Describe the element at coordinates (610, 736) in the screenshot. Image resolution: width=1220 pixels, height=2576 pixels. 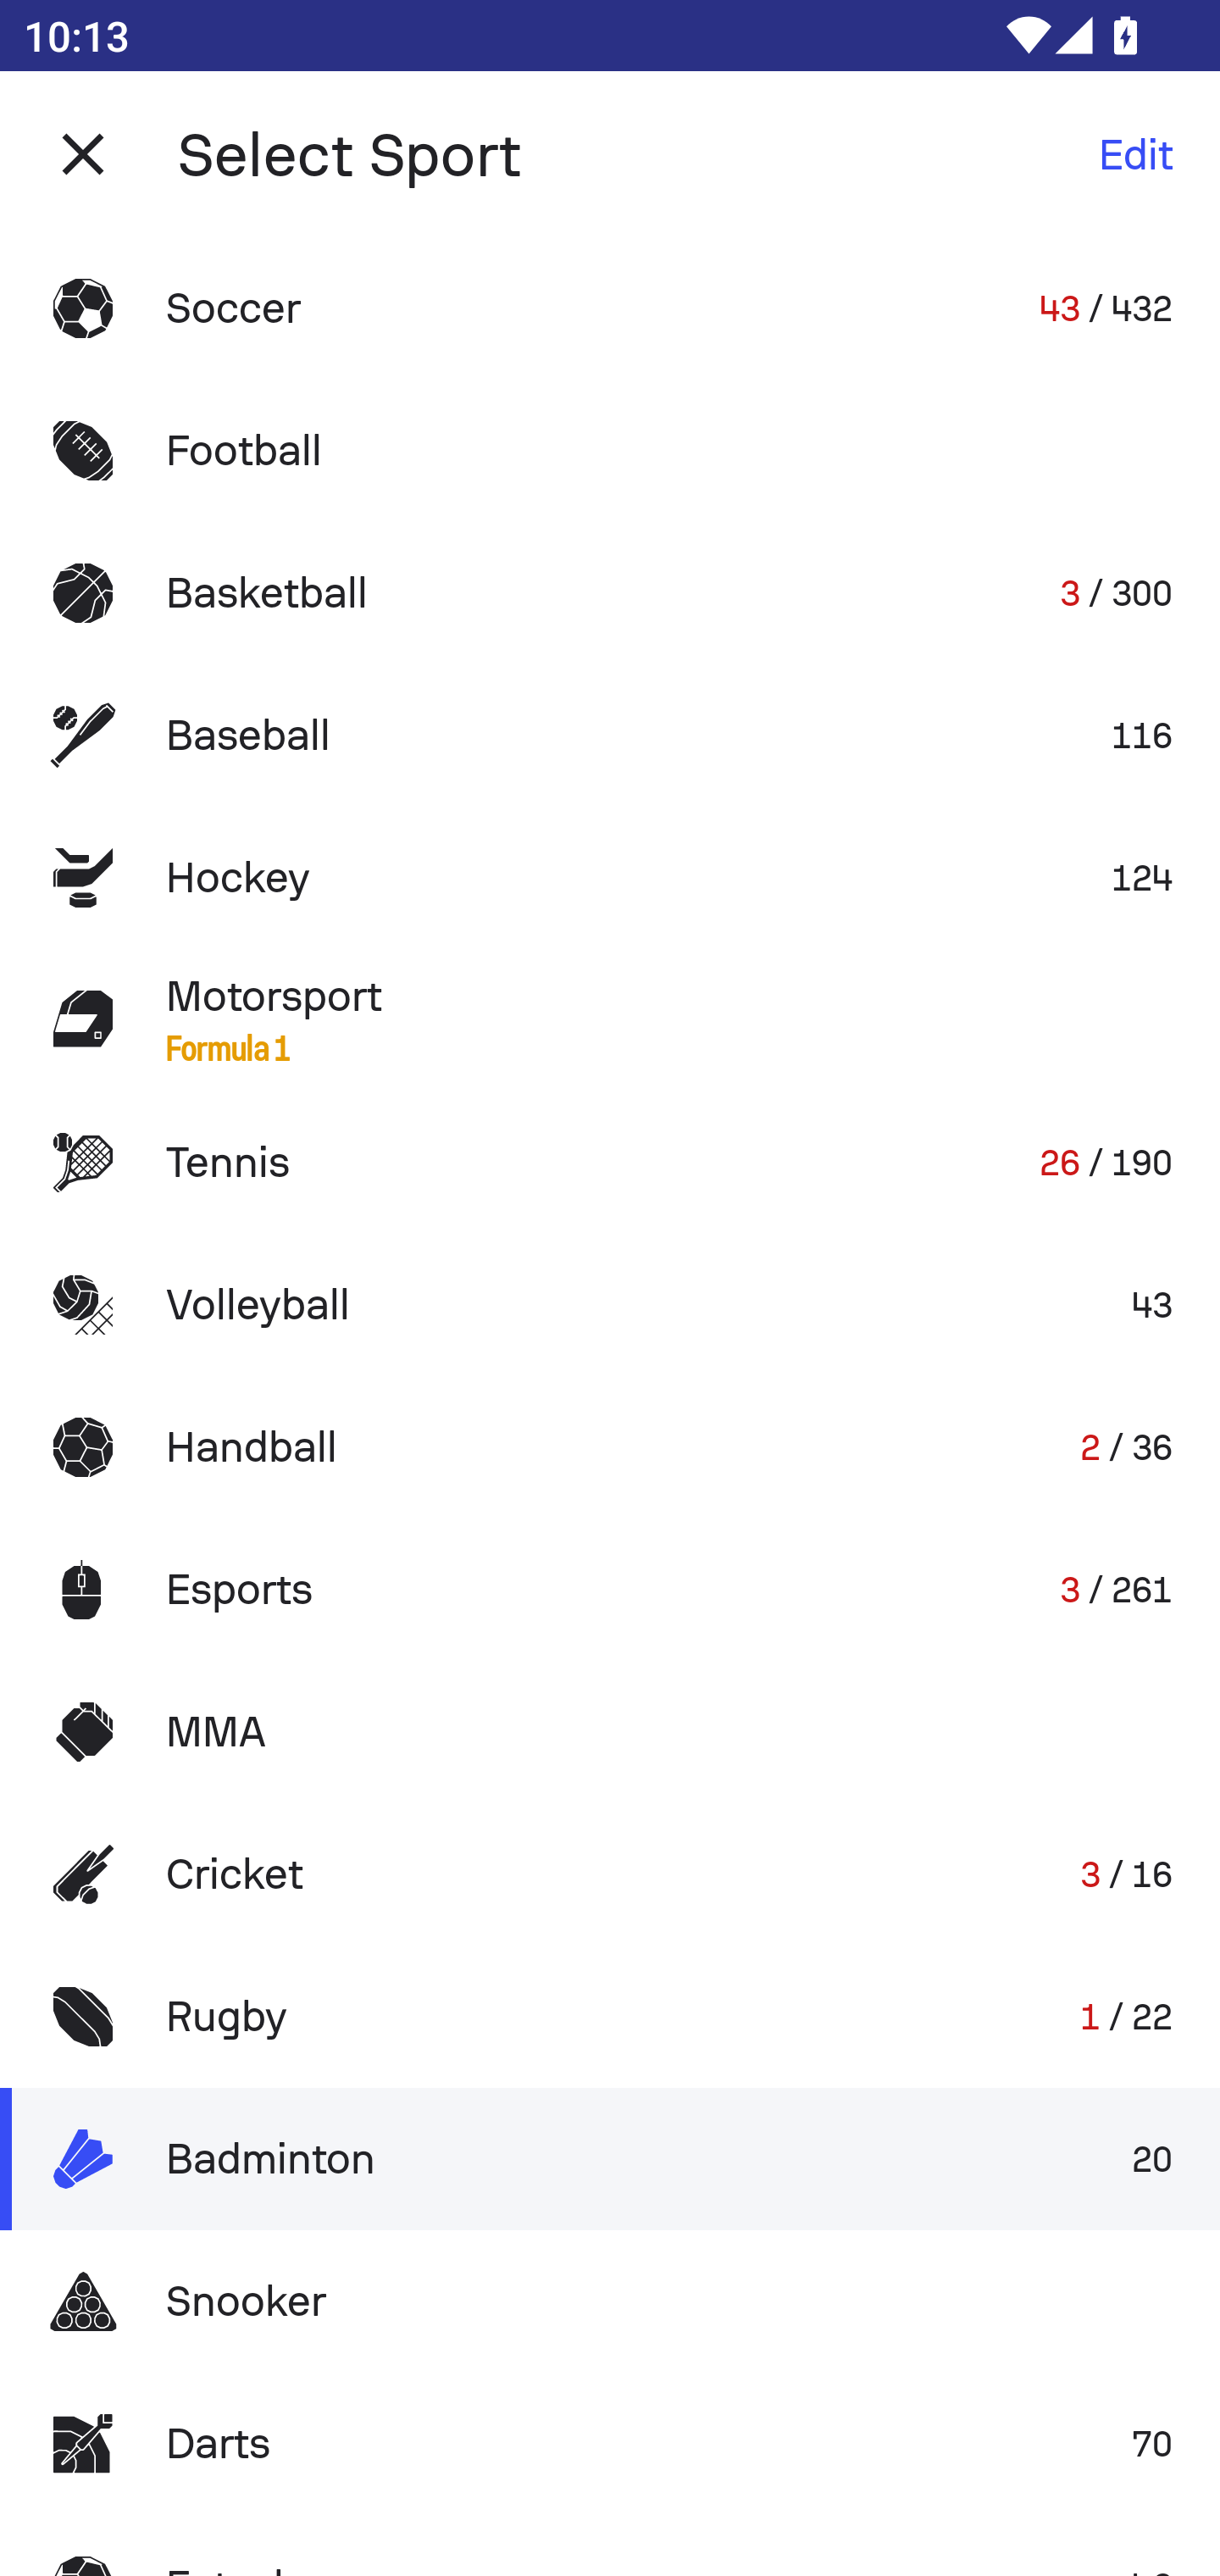
I see `Baseball 116` at that location.